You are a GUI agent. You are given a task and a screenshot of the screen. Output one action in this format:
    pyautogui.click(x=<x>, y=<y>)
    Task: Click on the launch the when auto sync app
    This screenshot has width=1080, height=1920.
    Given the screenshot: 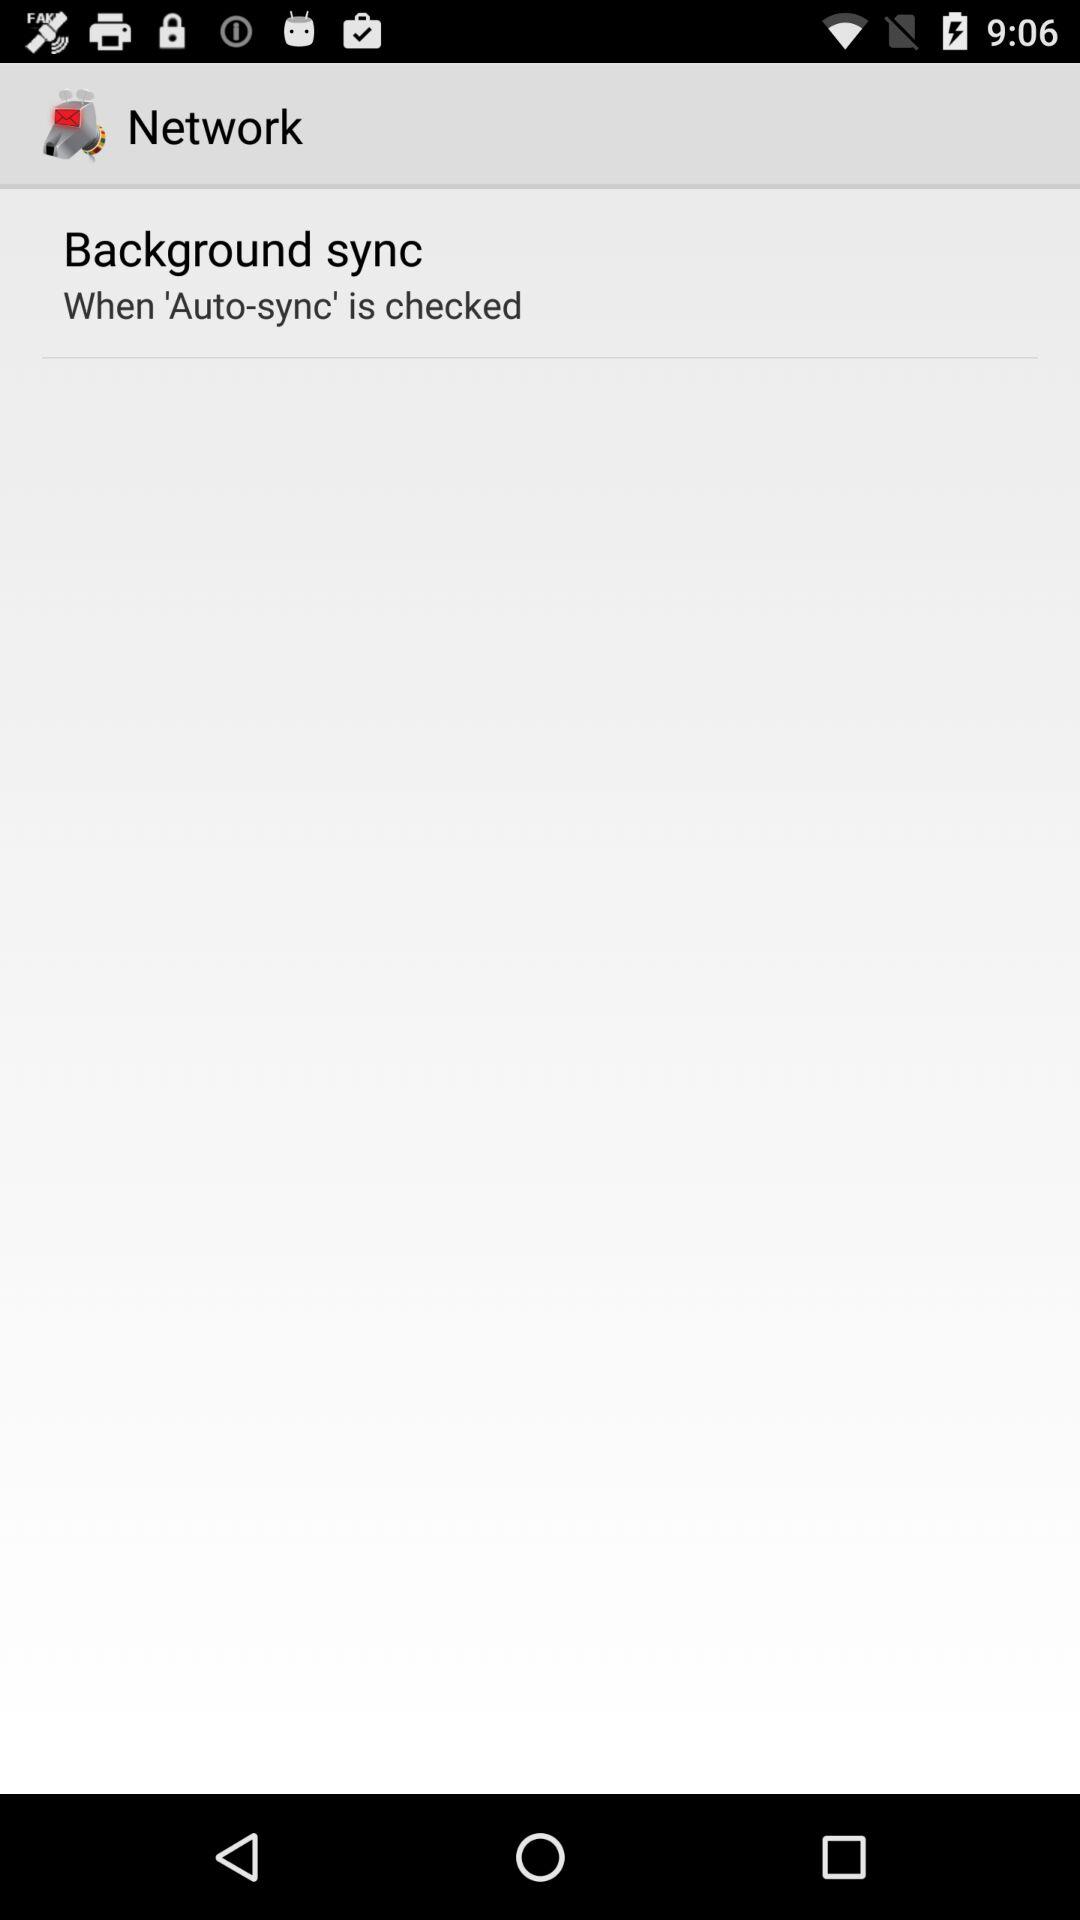 What is the action you would take?
    pyautogui.click(x=292, y=304)
    